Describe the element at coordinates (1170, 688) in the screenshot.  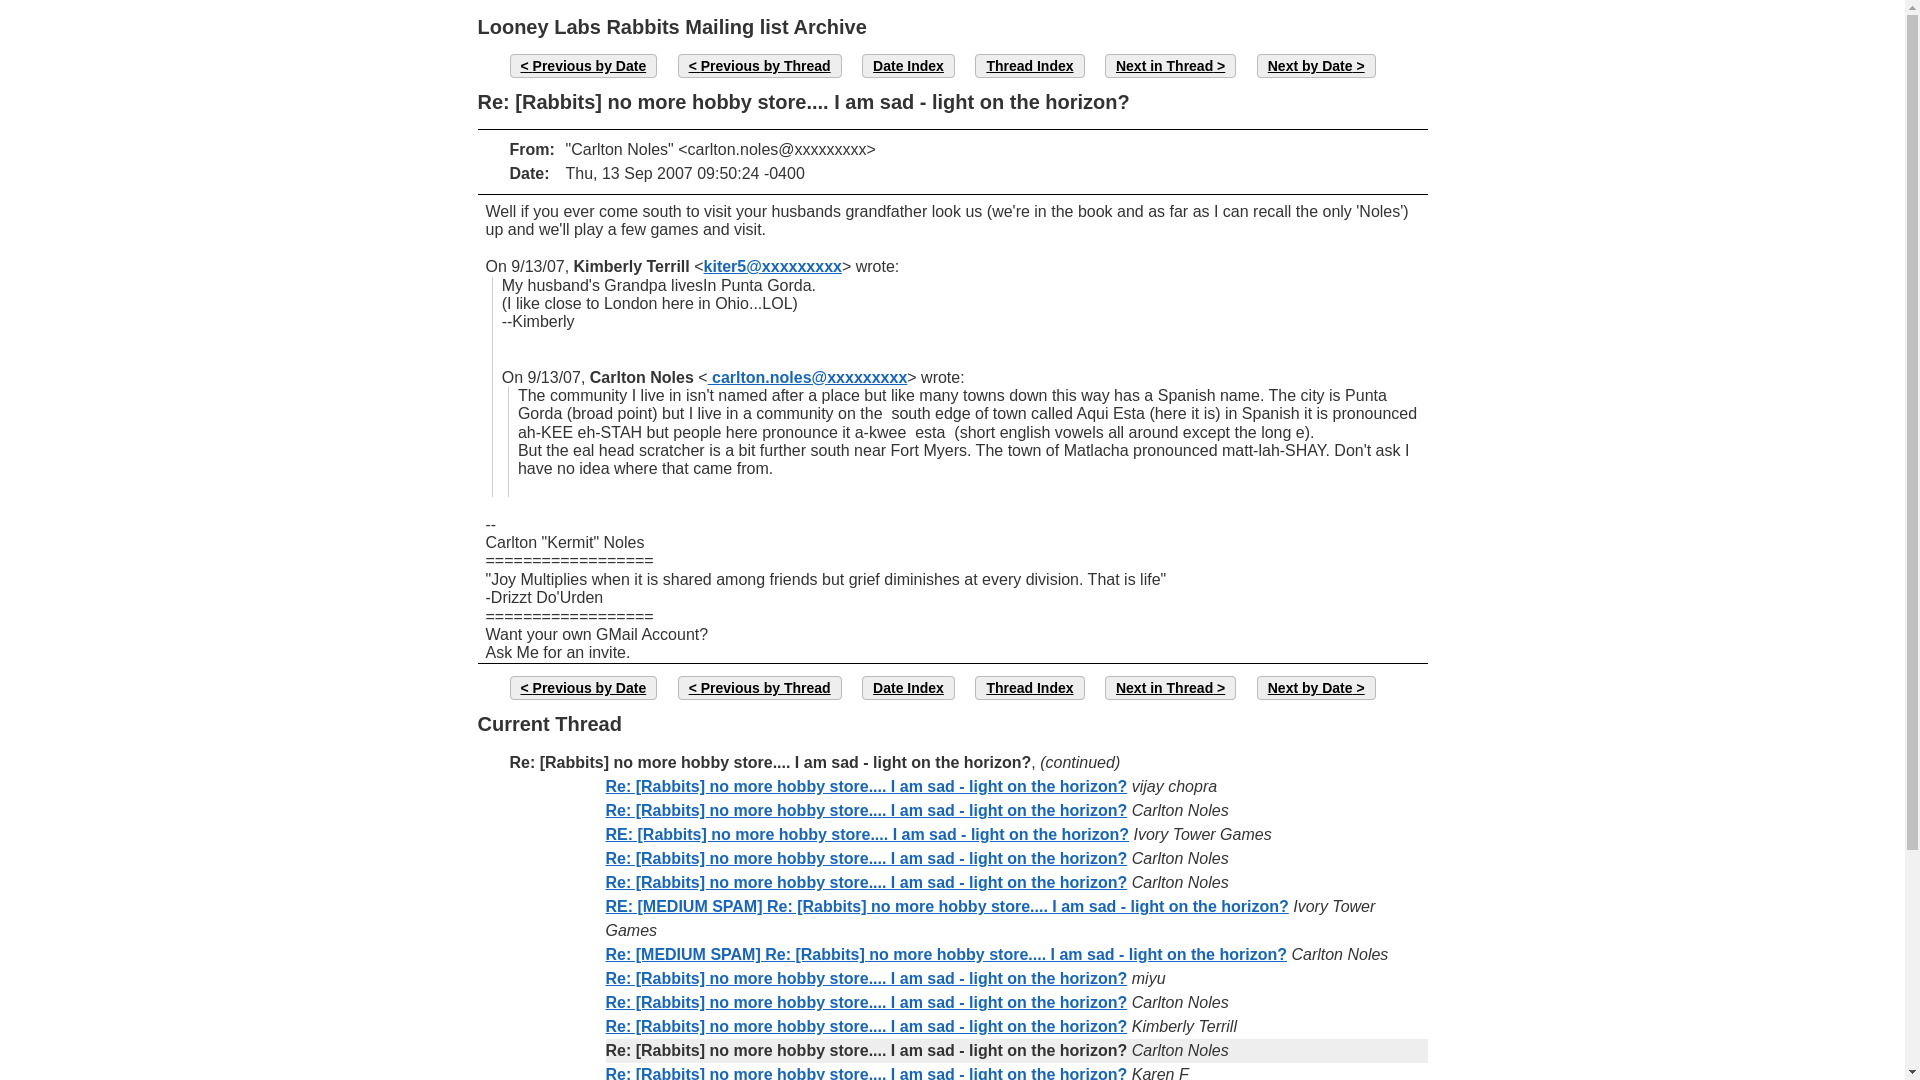
I see `Next in Thread` at that location.